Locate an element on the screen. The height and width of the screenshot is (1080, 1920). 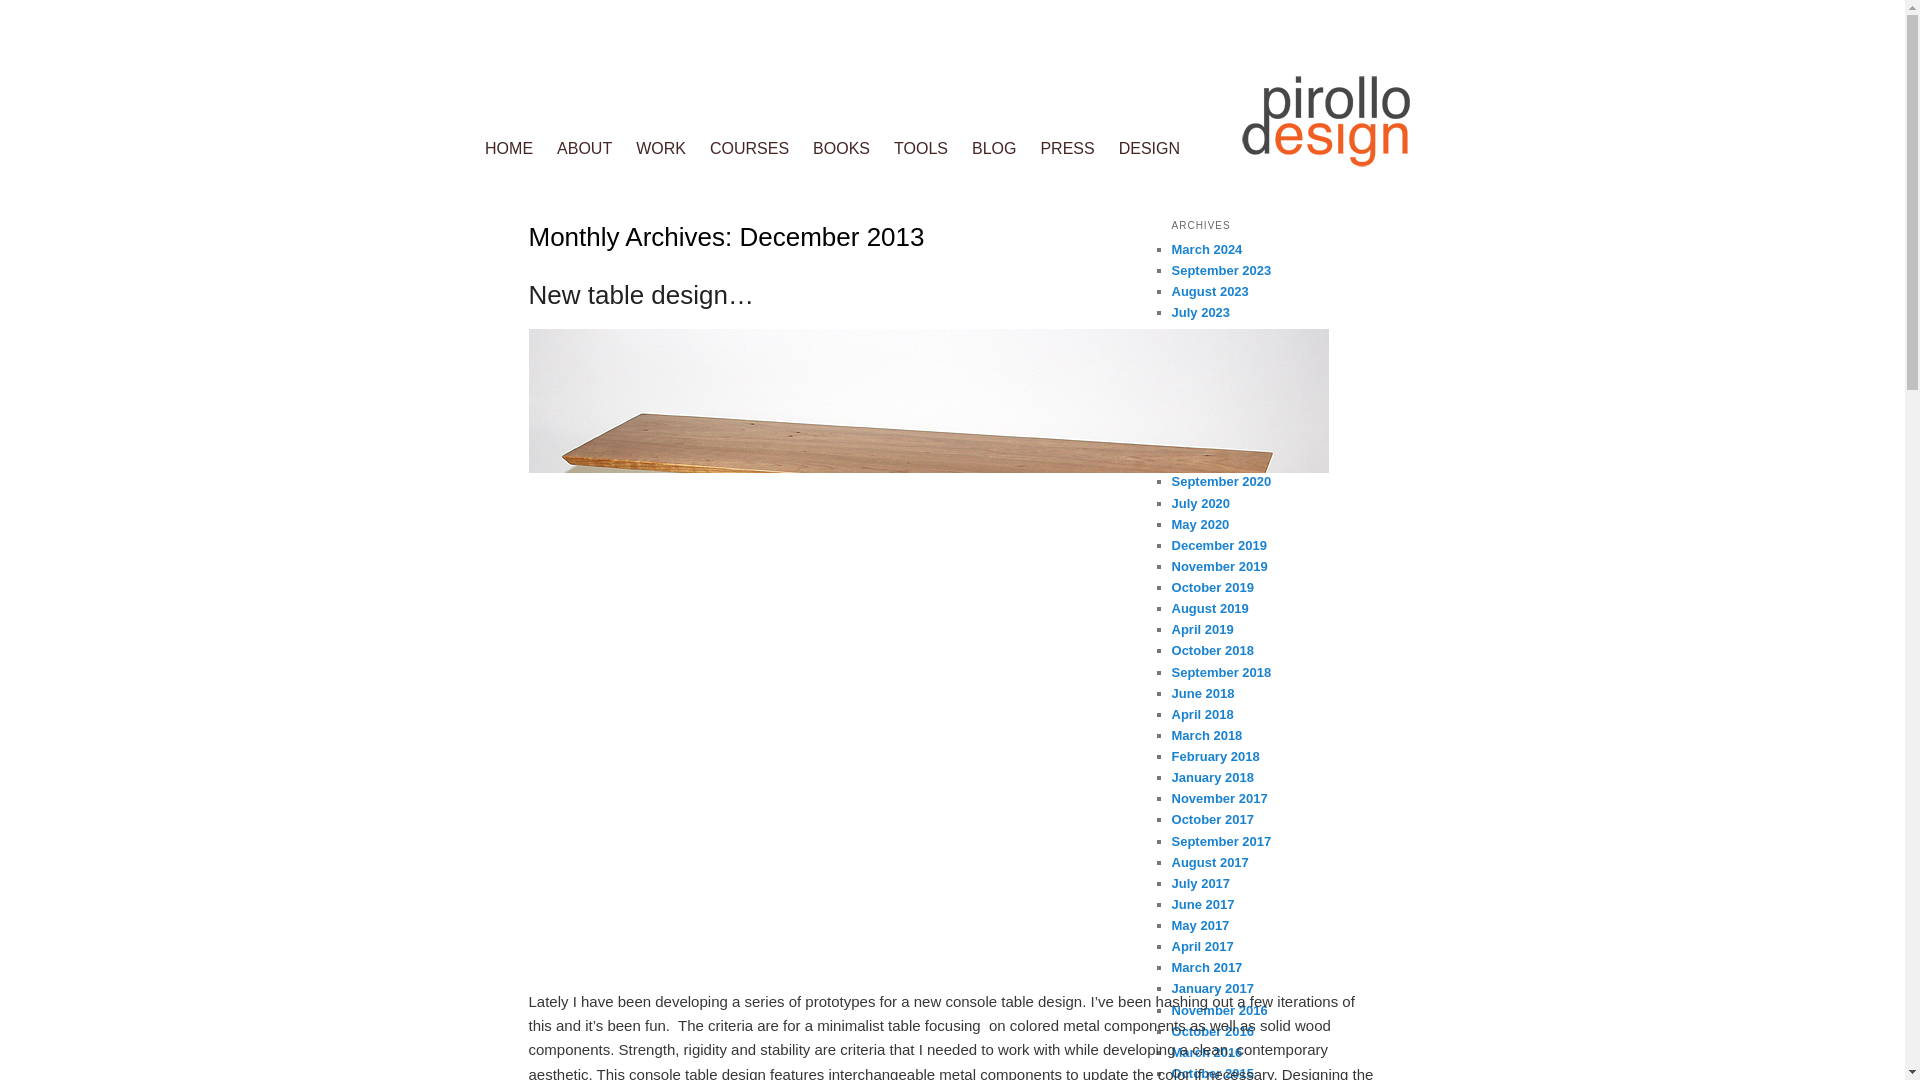
December 2022 is located at coordinates (1219, 334).